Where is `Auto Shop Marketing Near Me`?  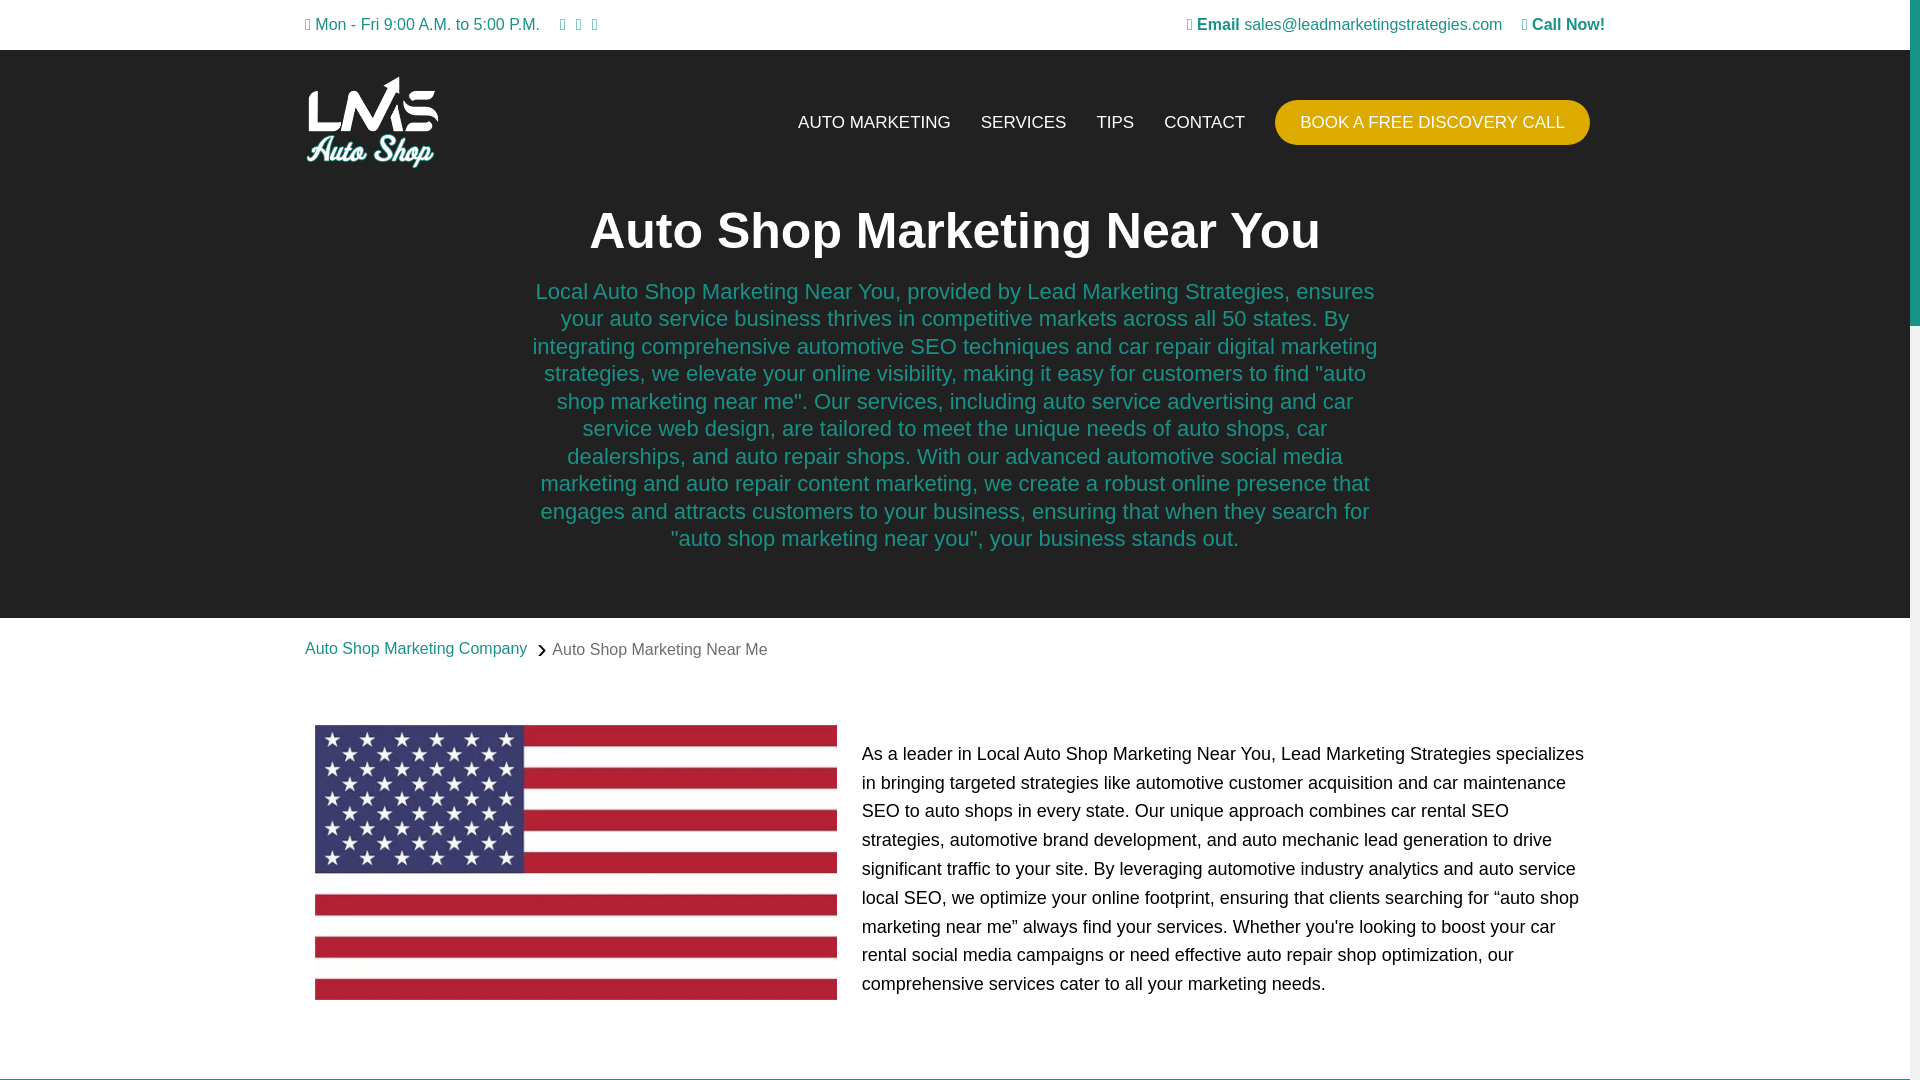 Auto Shop Marketing Near Me is located at coordinates (659, 650).